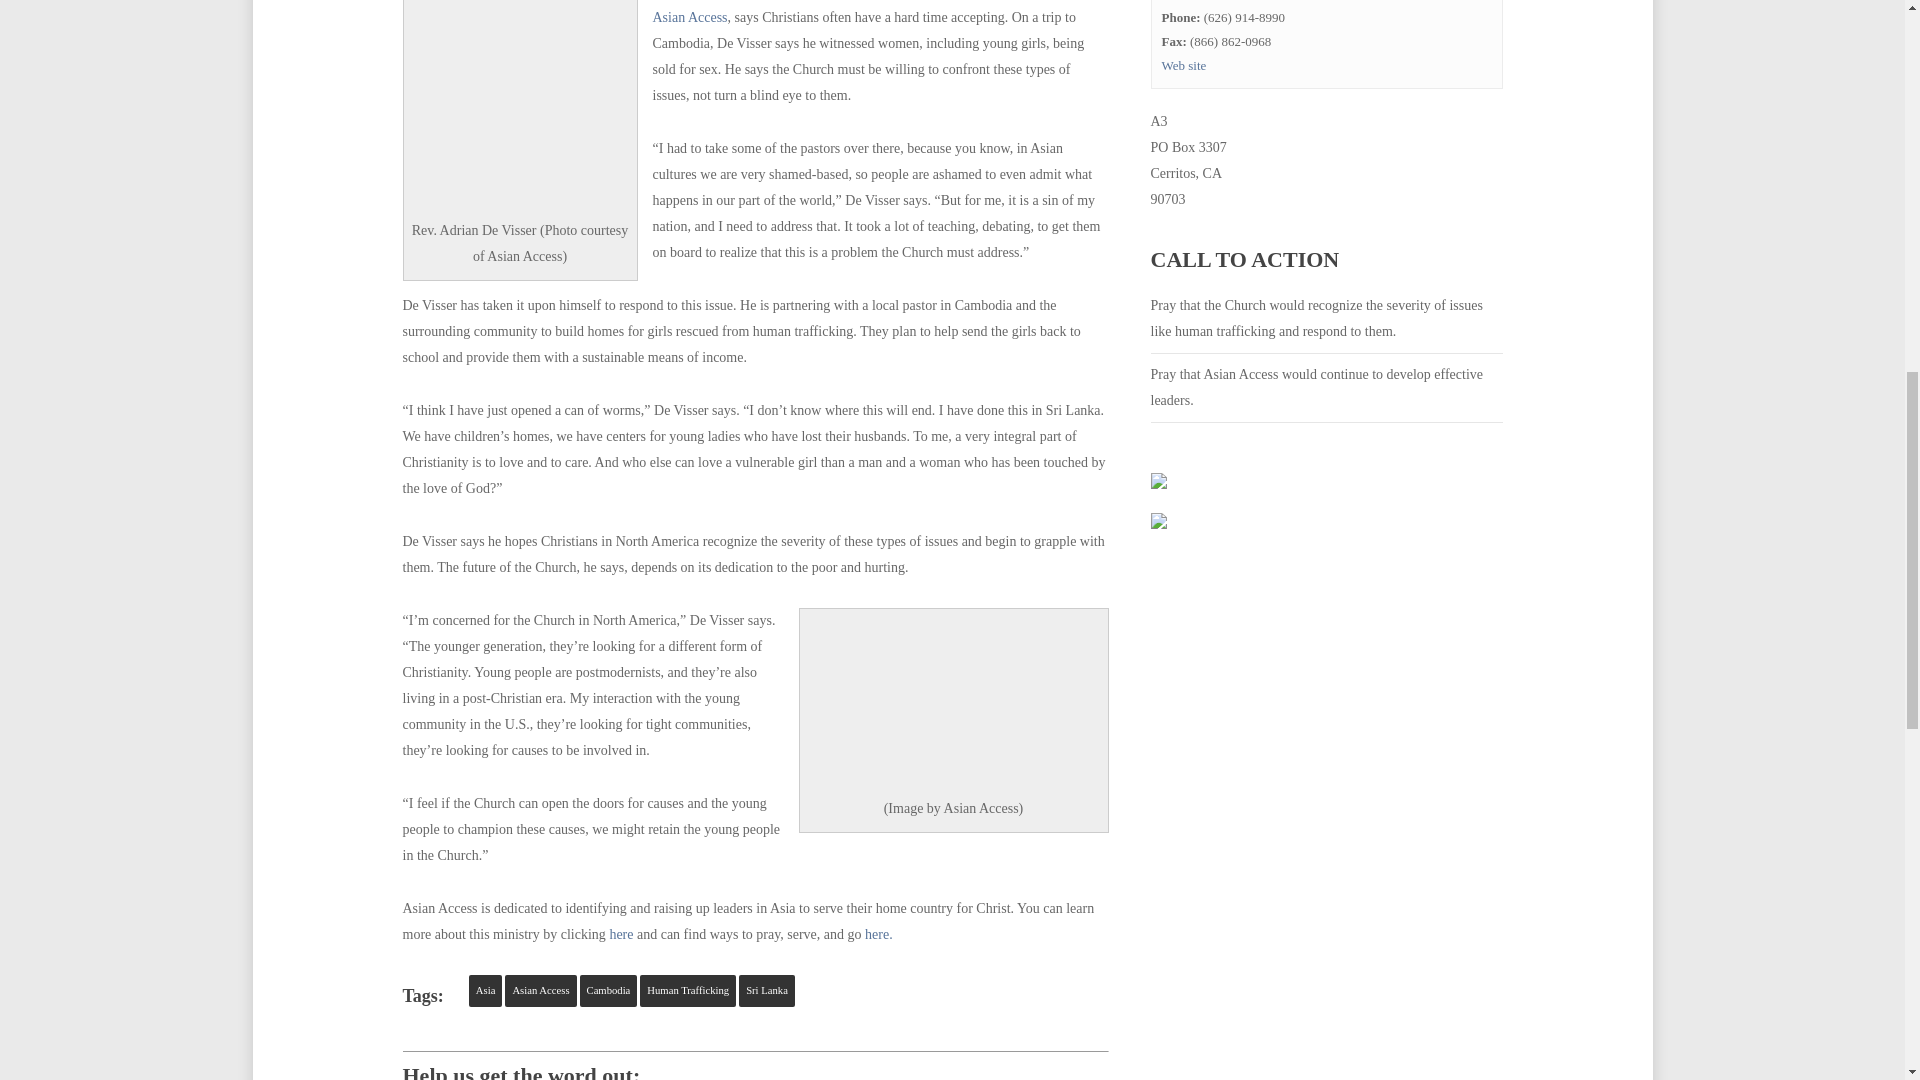  What do you see at coordinates (766, 990) in the screenshot?
I see `Sri Lanka` at bounding box center [766, 990].